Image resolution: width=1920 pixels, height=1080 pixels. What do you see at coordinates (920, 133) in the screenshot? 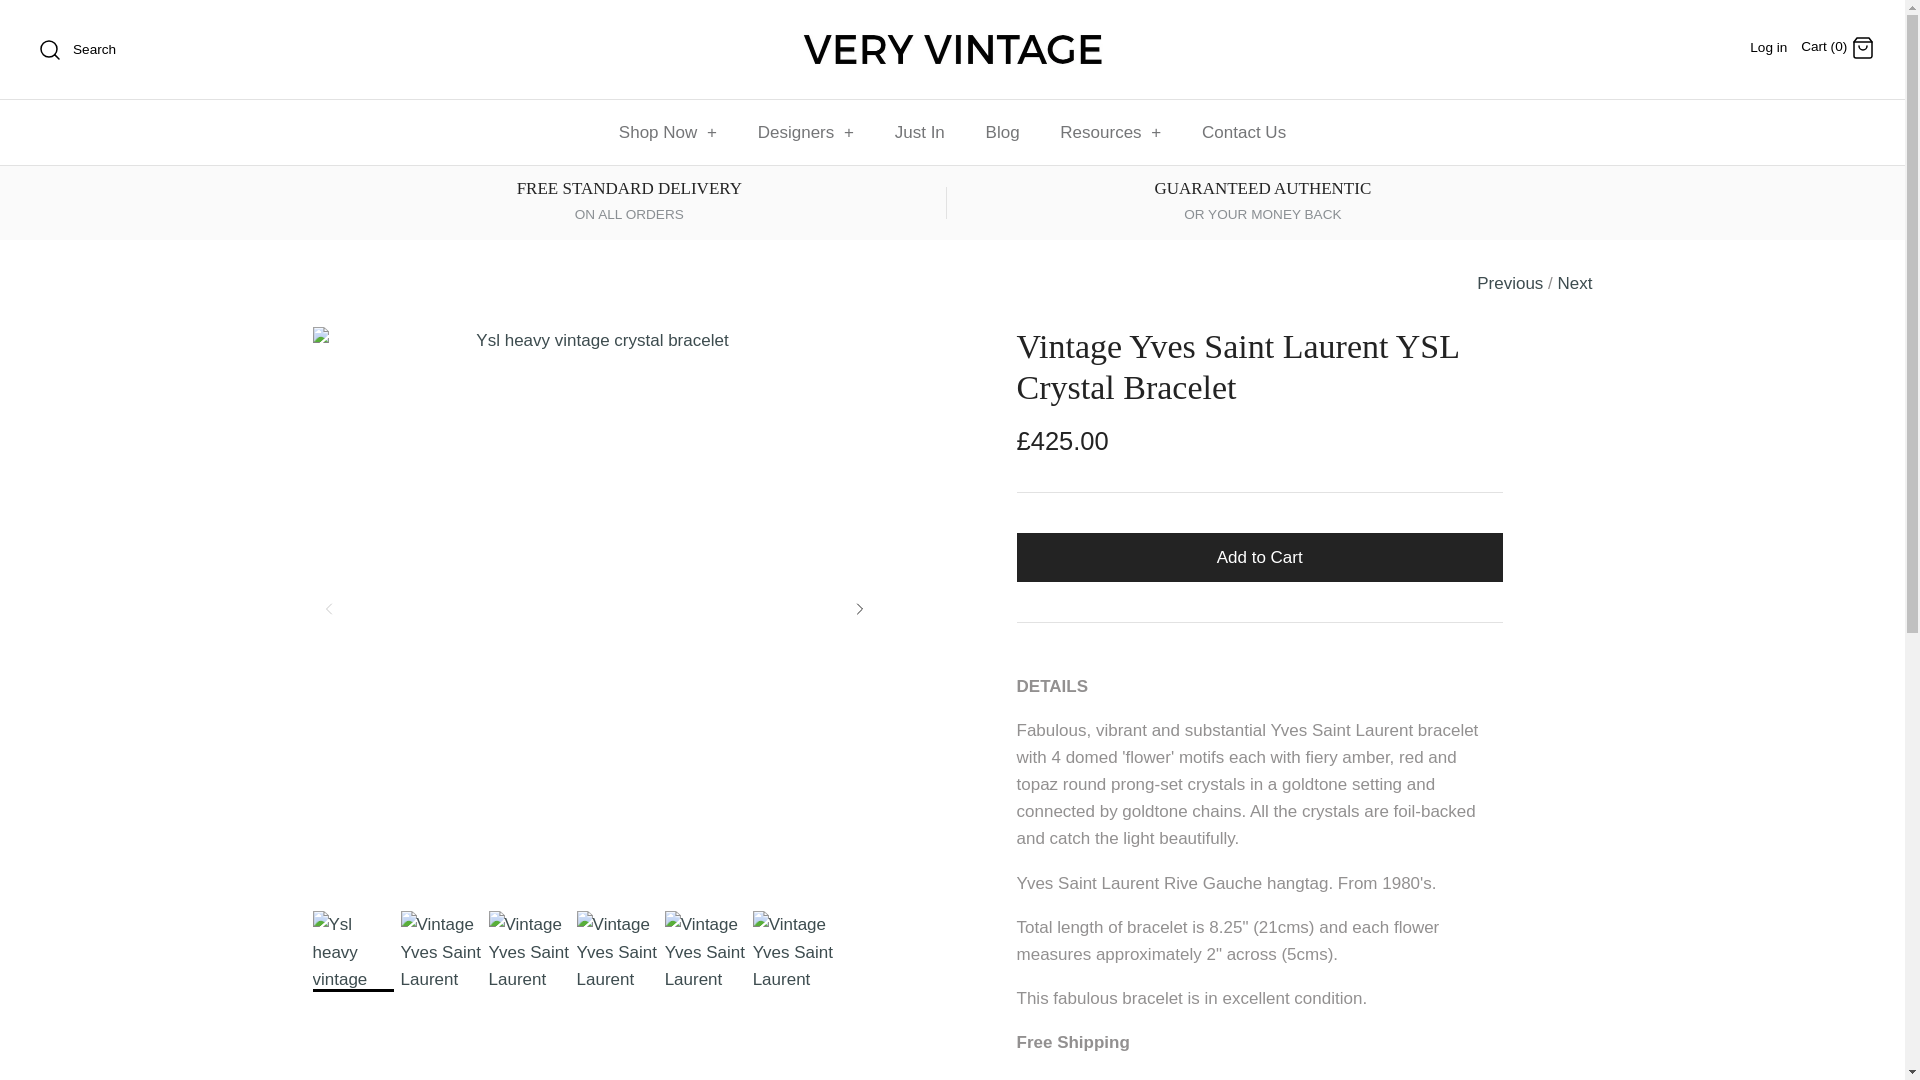
I see `Just In` at bounding box center [920, 133].